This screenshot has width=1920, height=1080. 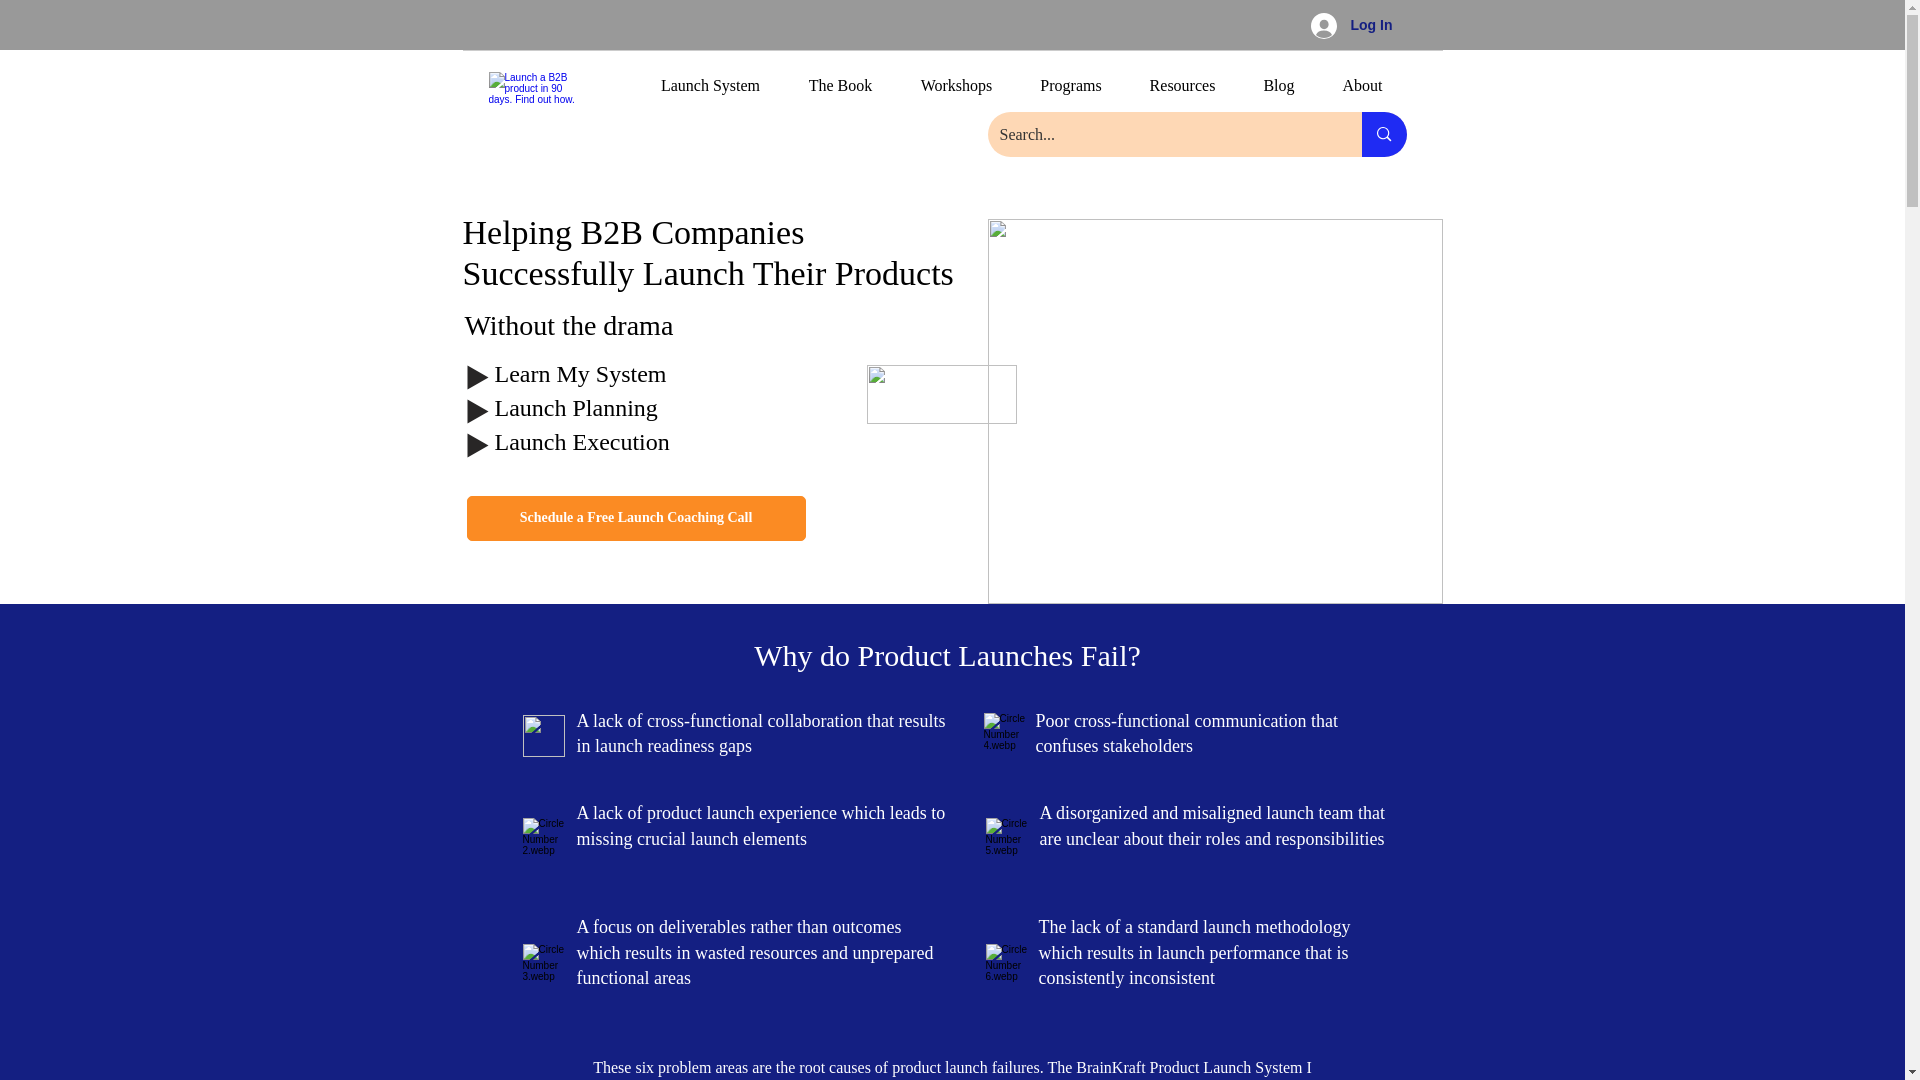 I want to click on Launch Execution, so click(x=580, y=441).